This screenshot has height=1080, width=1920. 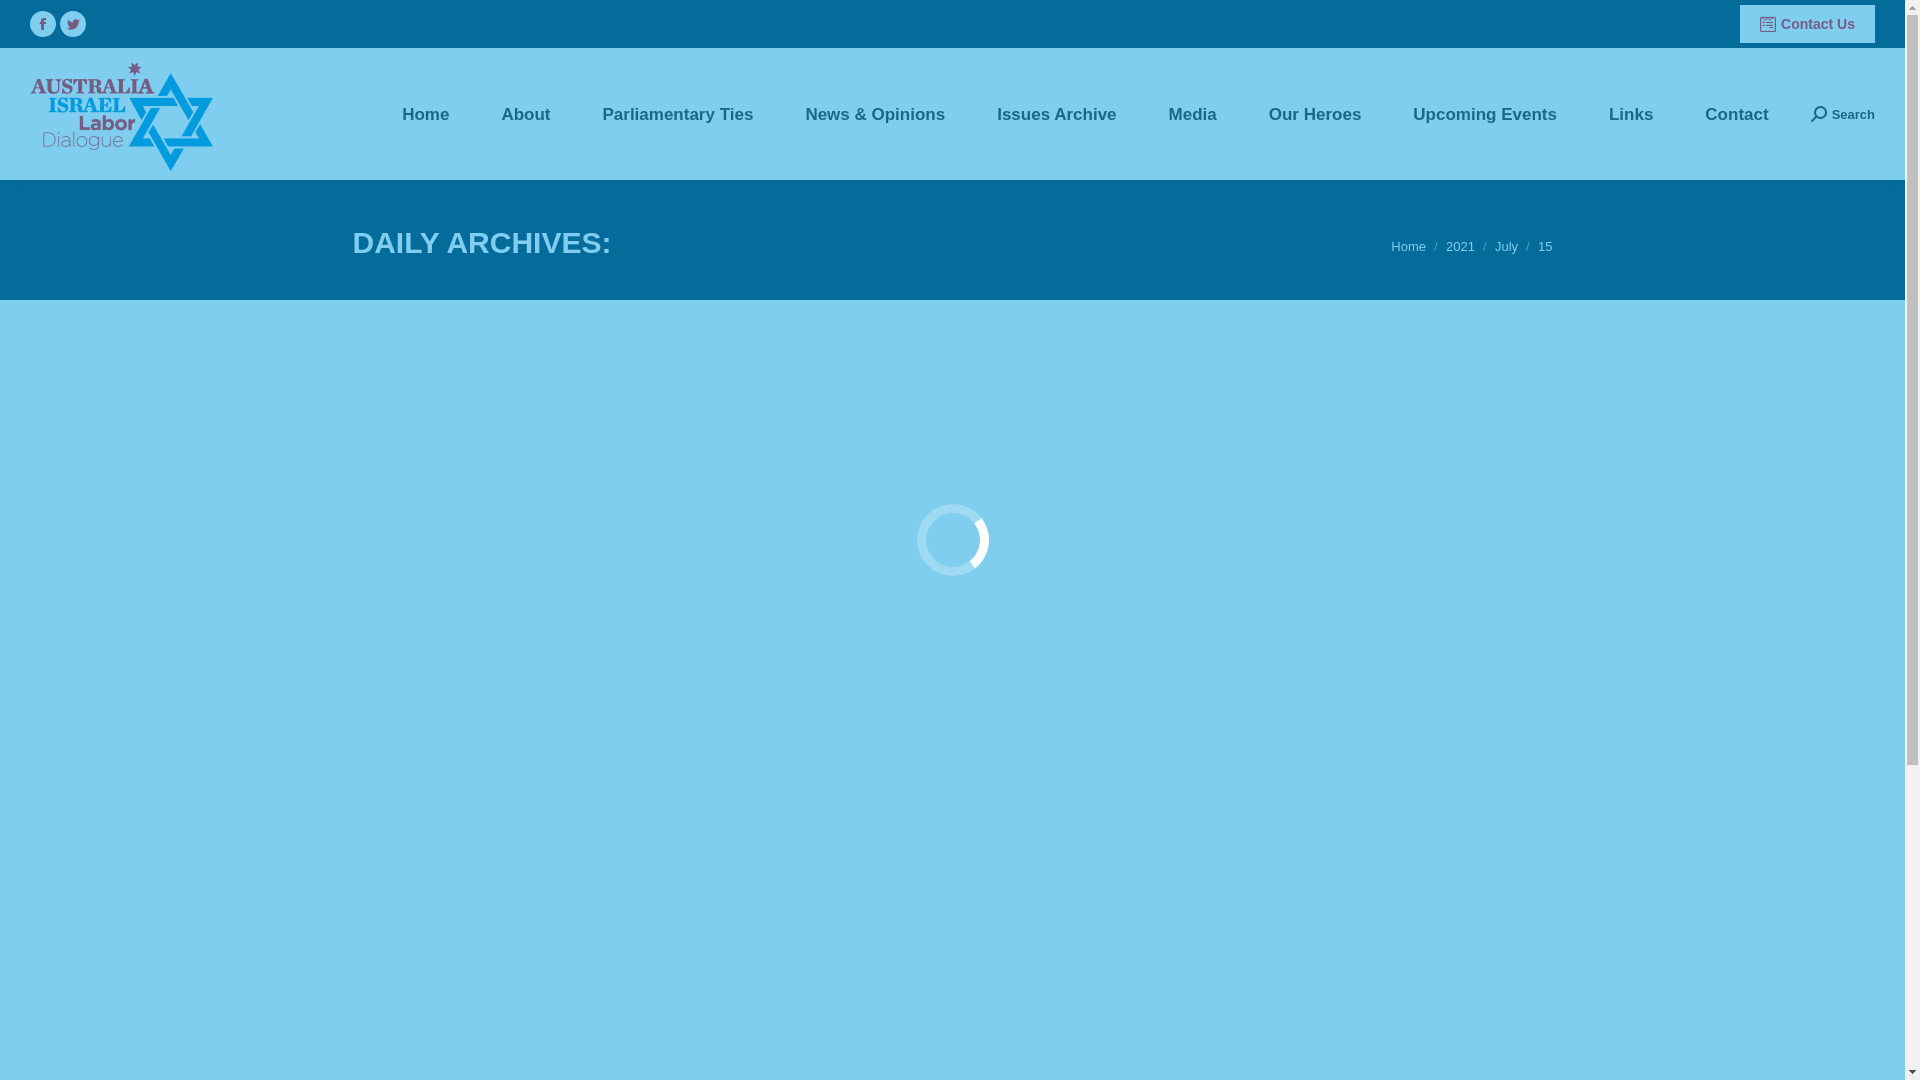 I want to click on Links, so click(x=1631, y=114).